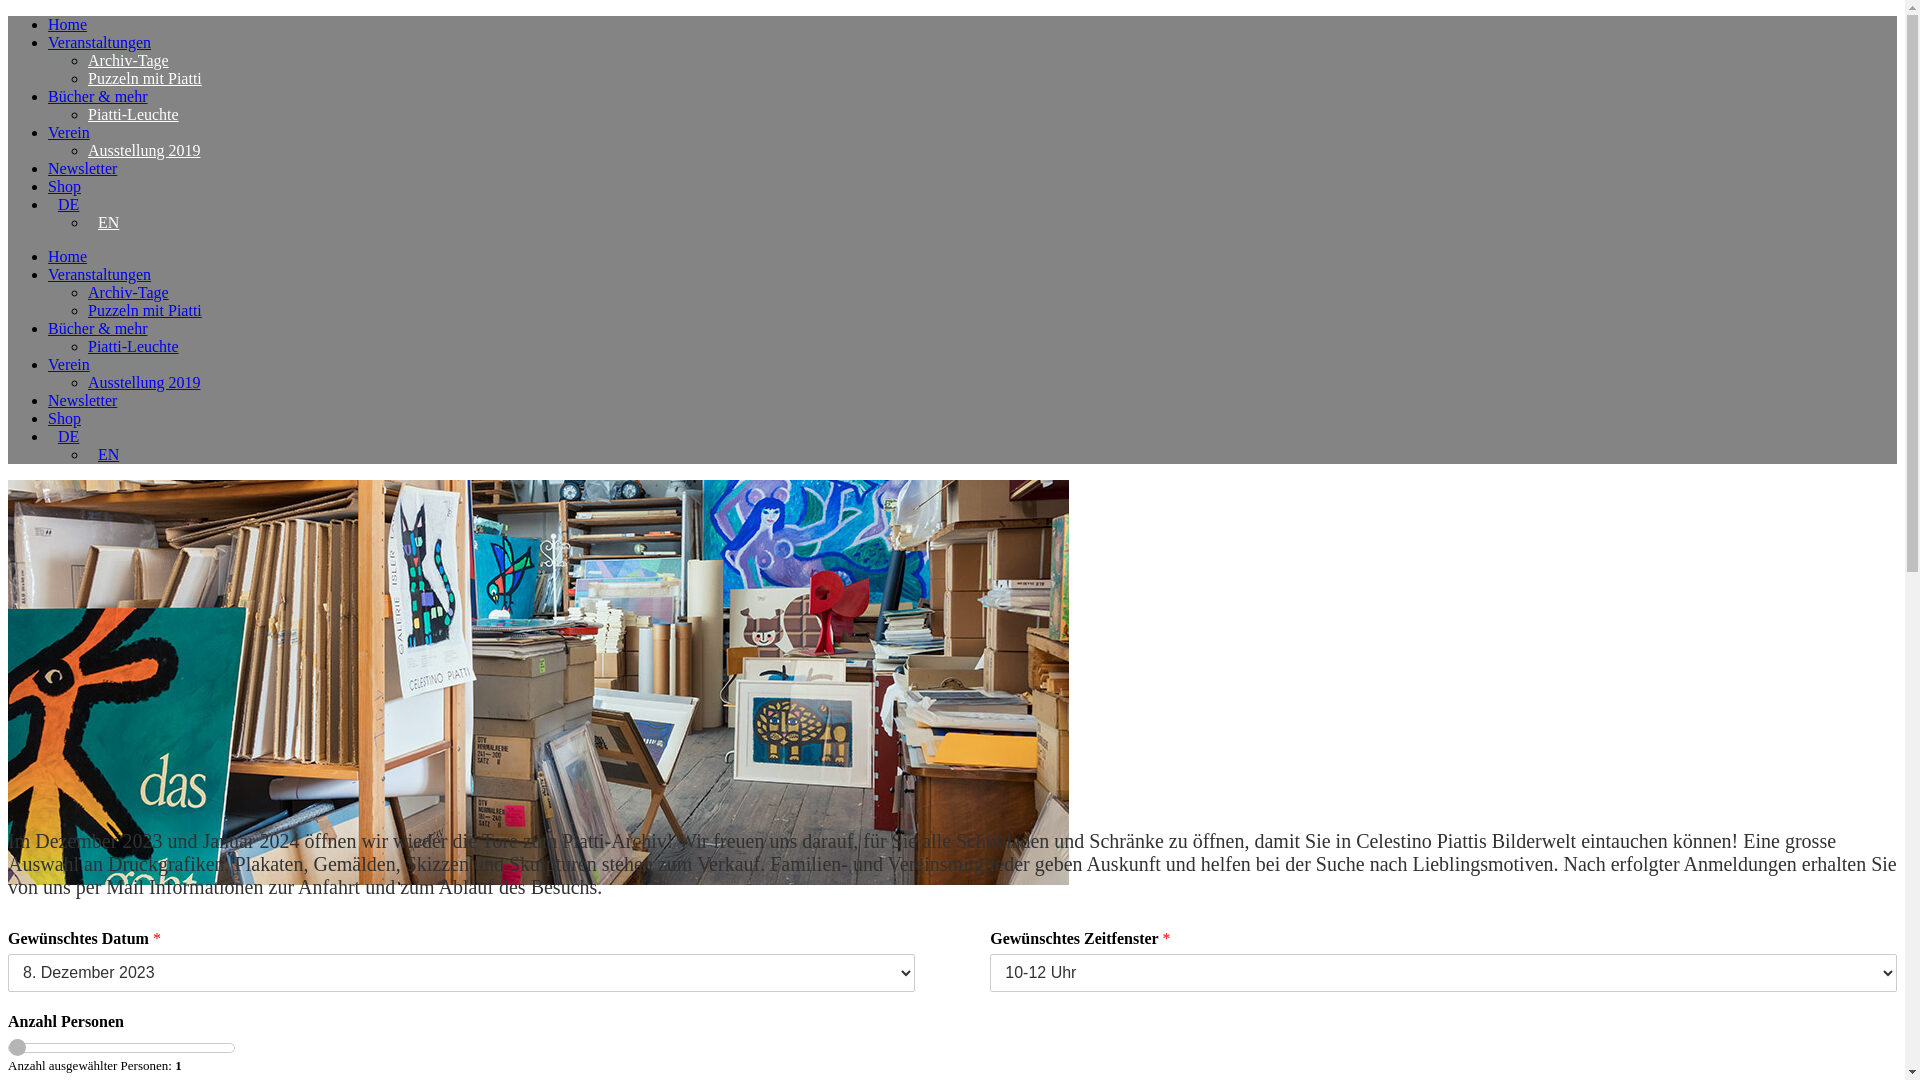 The image size is (1920, 1080). Describe the element at coordinates (144, 150) in the screenshot. I see `Ausstellung 2019` at that location.